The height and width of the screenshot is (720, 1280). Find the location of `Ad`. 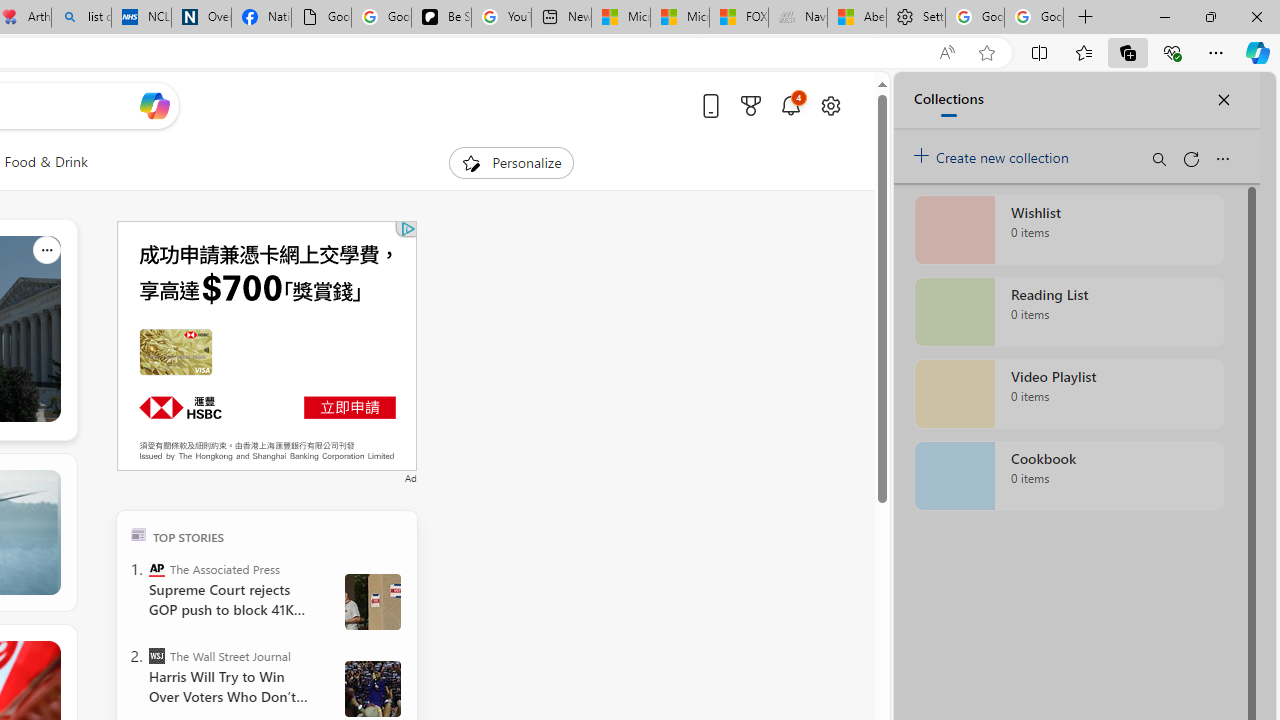

Ad is located at coordinates (410, 476).